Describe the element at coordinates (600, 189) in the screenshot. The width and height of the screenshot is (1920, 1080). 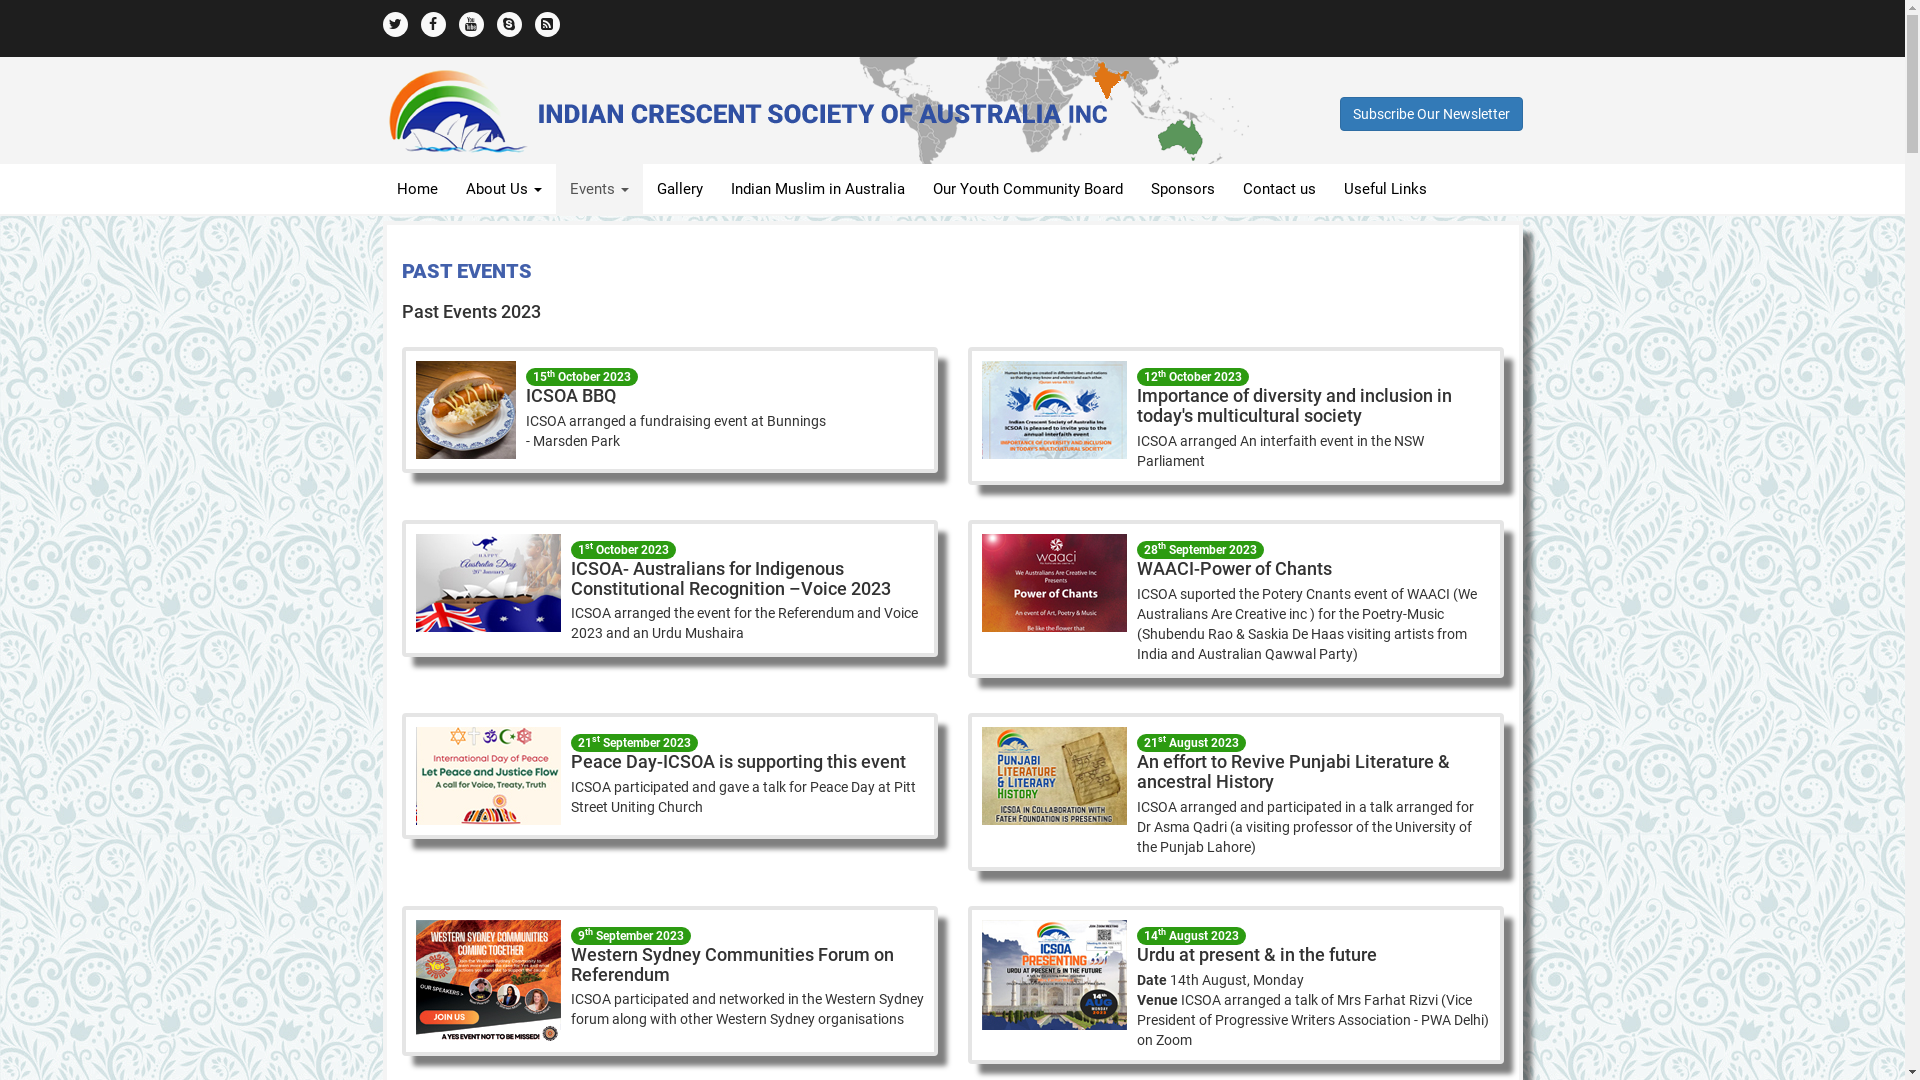
I see `Events` at that location.